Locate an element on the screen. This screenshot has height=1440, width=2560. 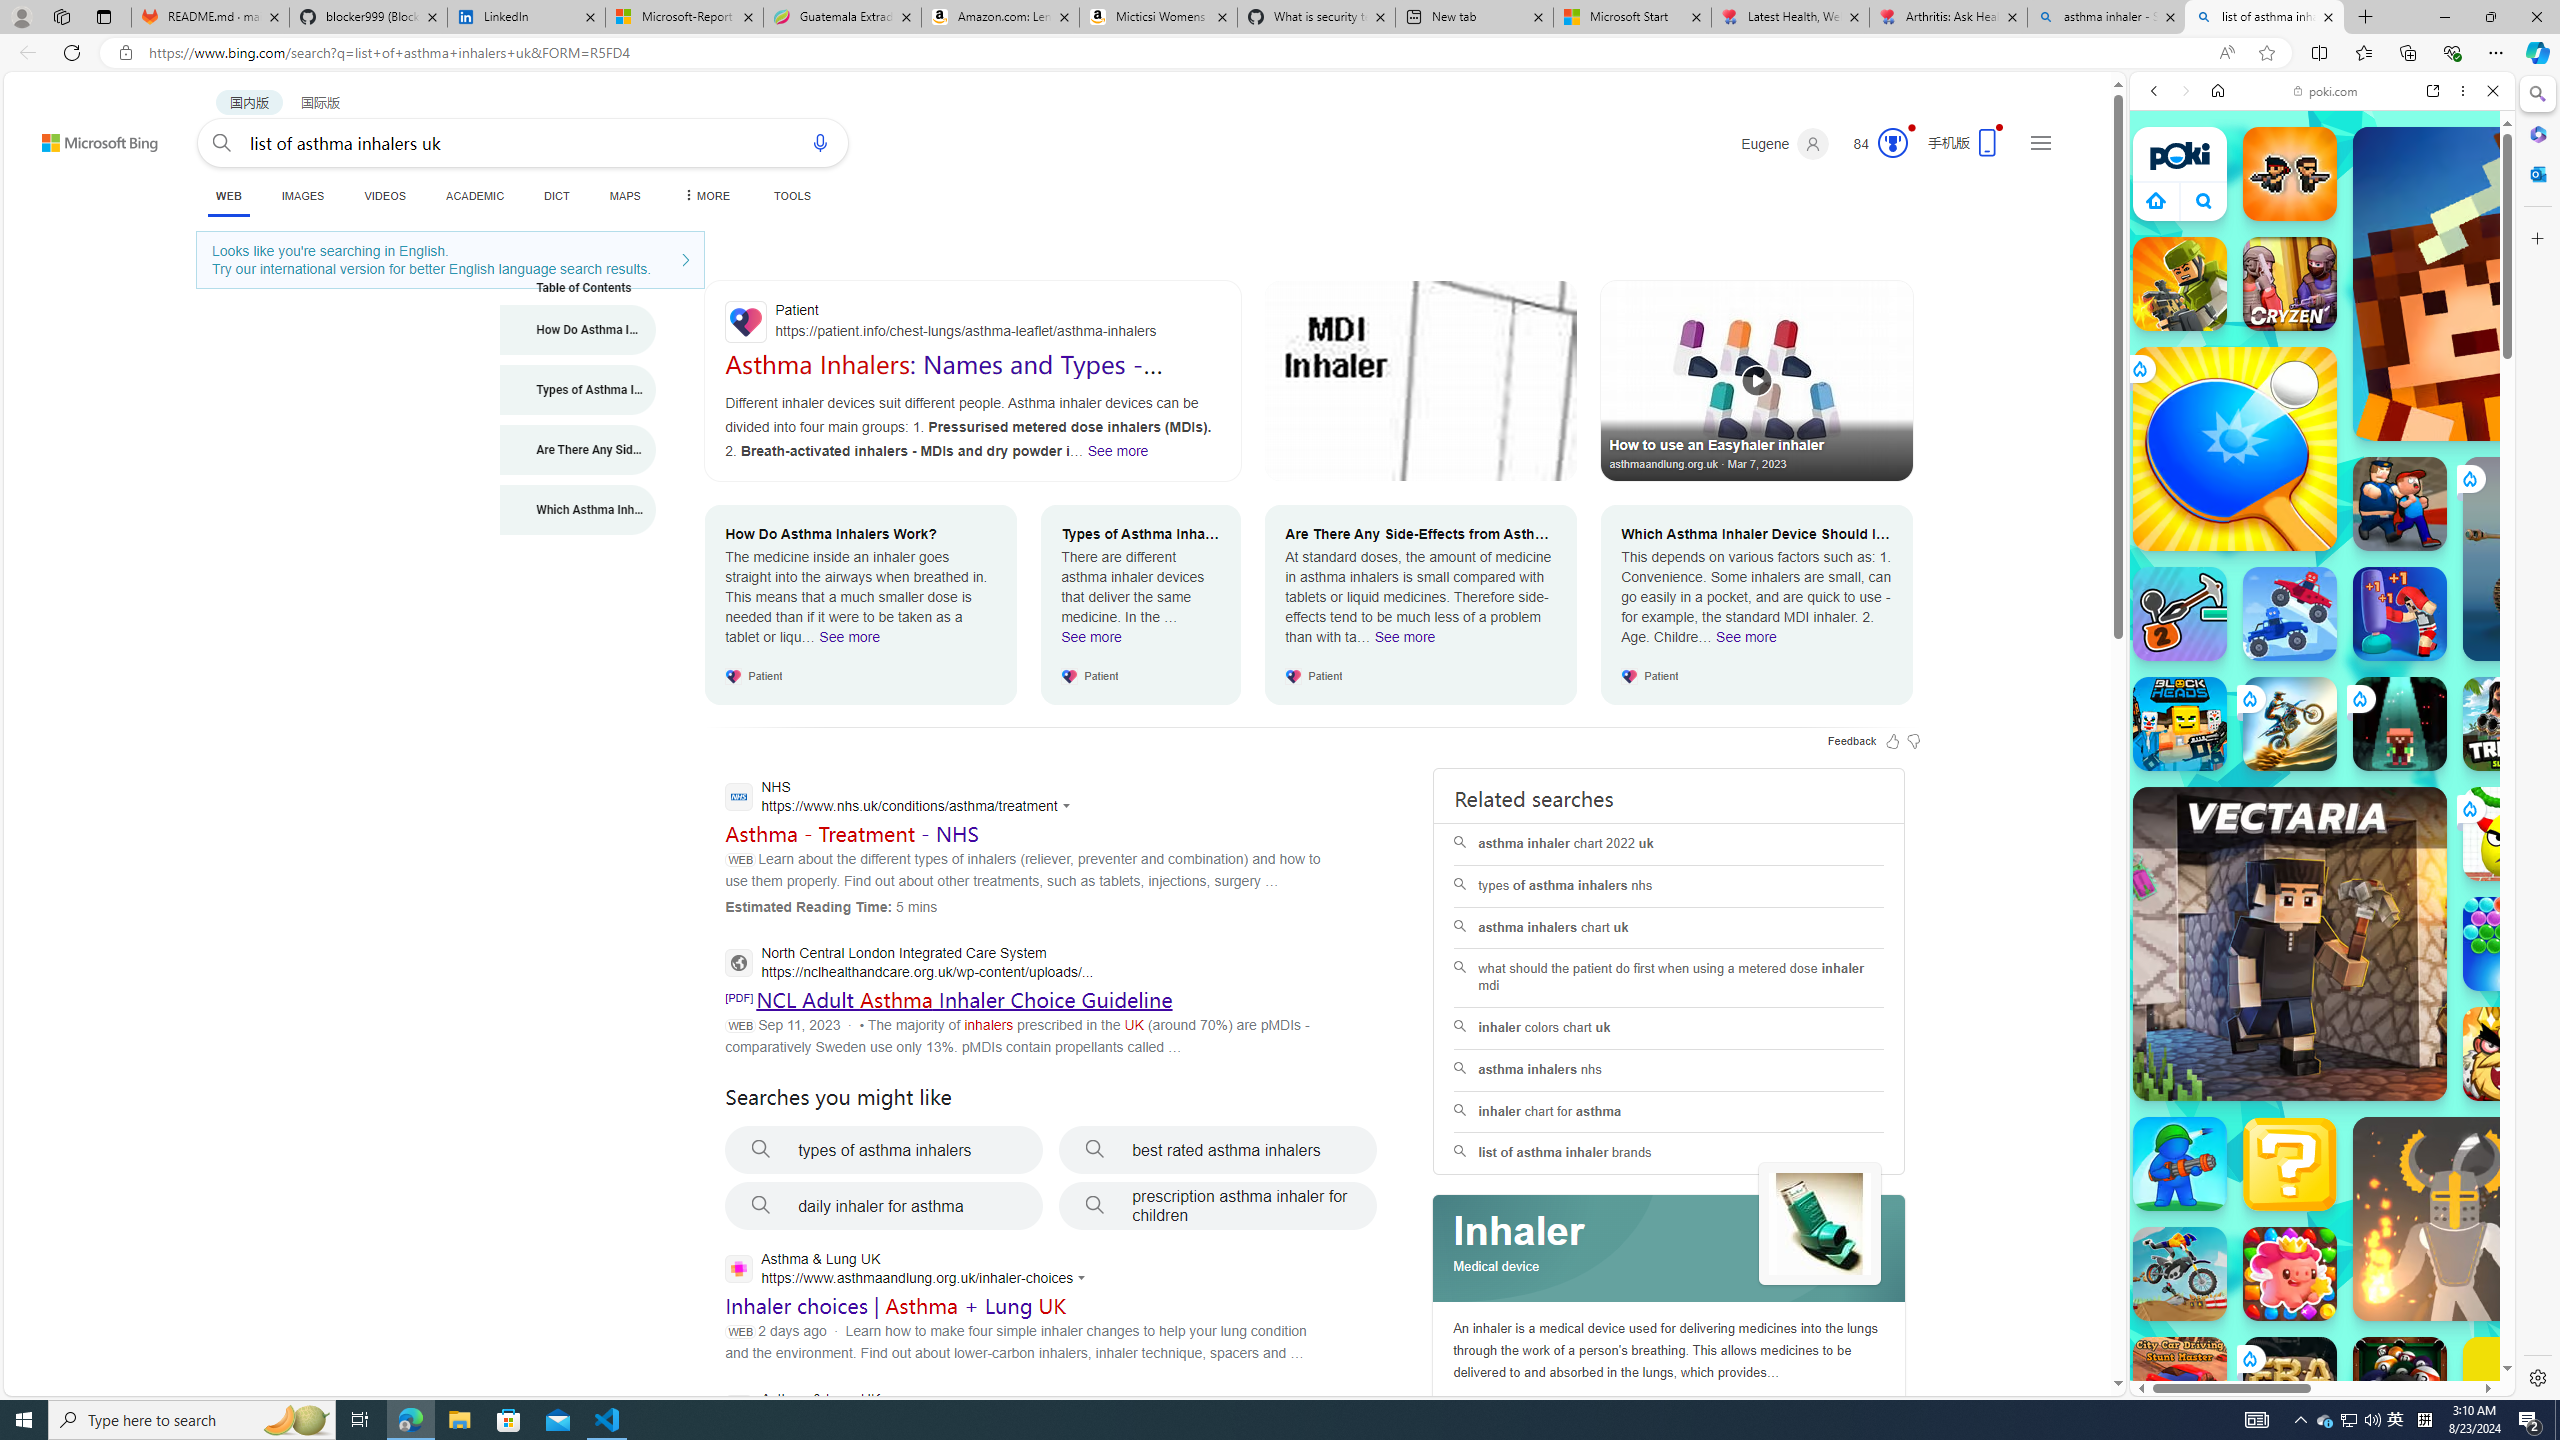
DICT is located at coordinates (556, 196).